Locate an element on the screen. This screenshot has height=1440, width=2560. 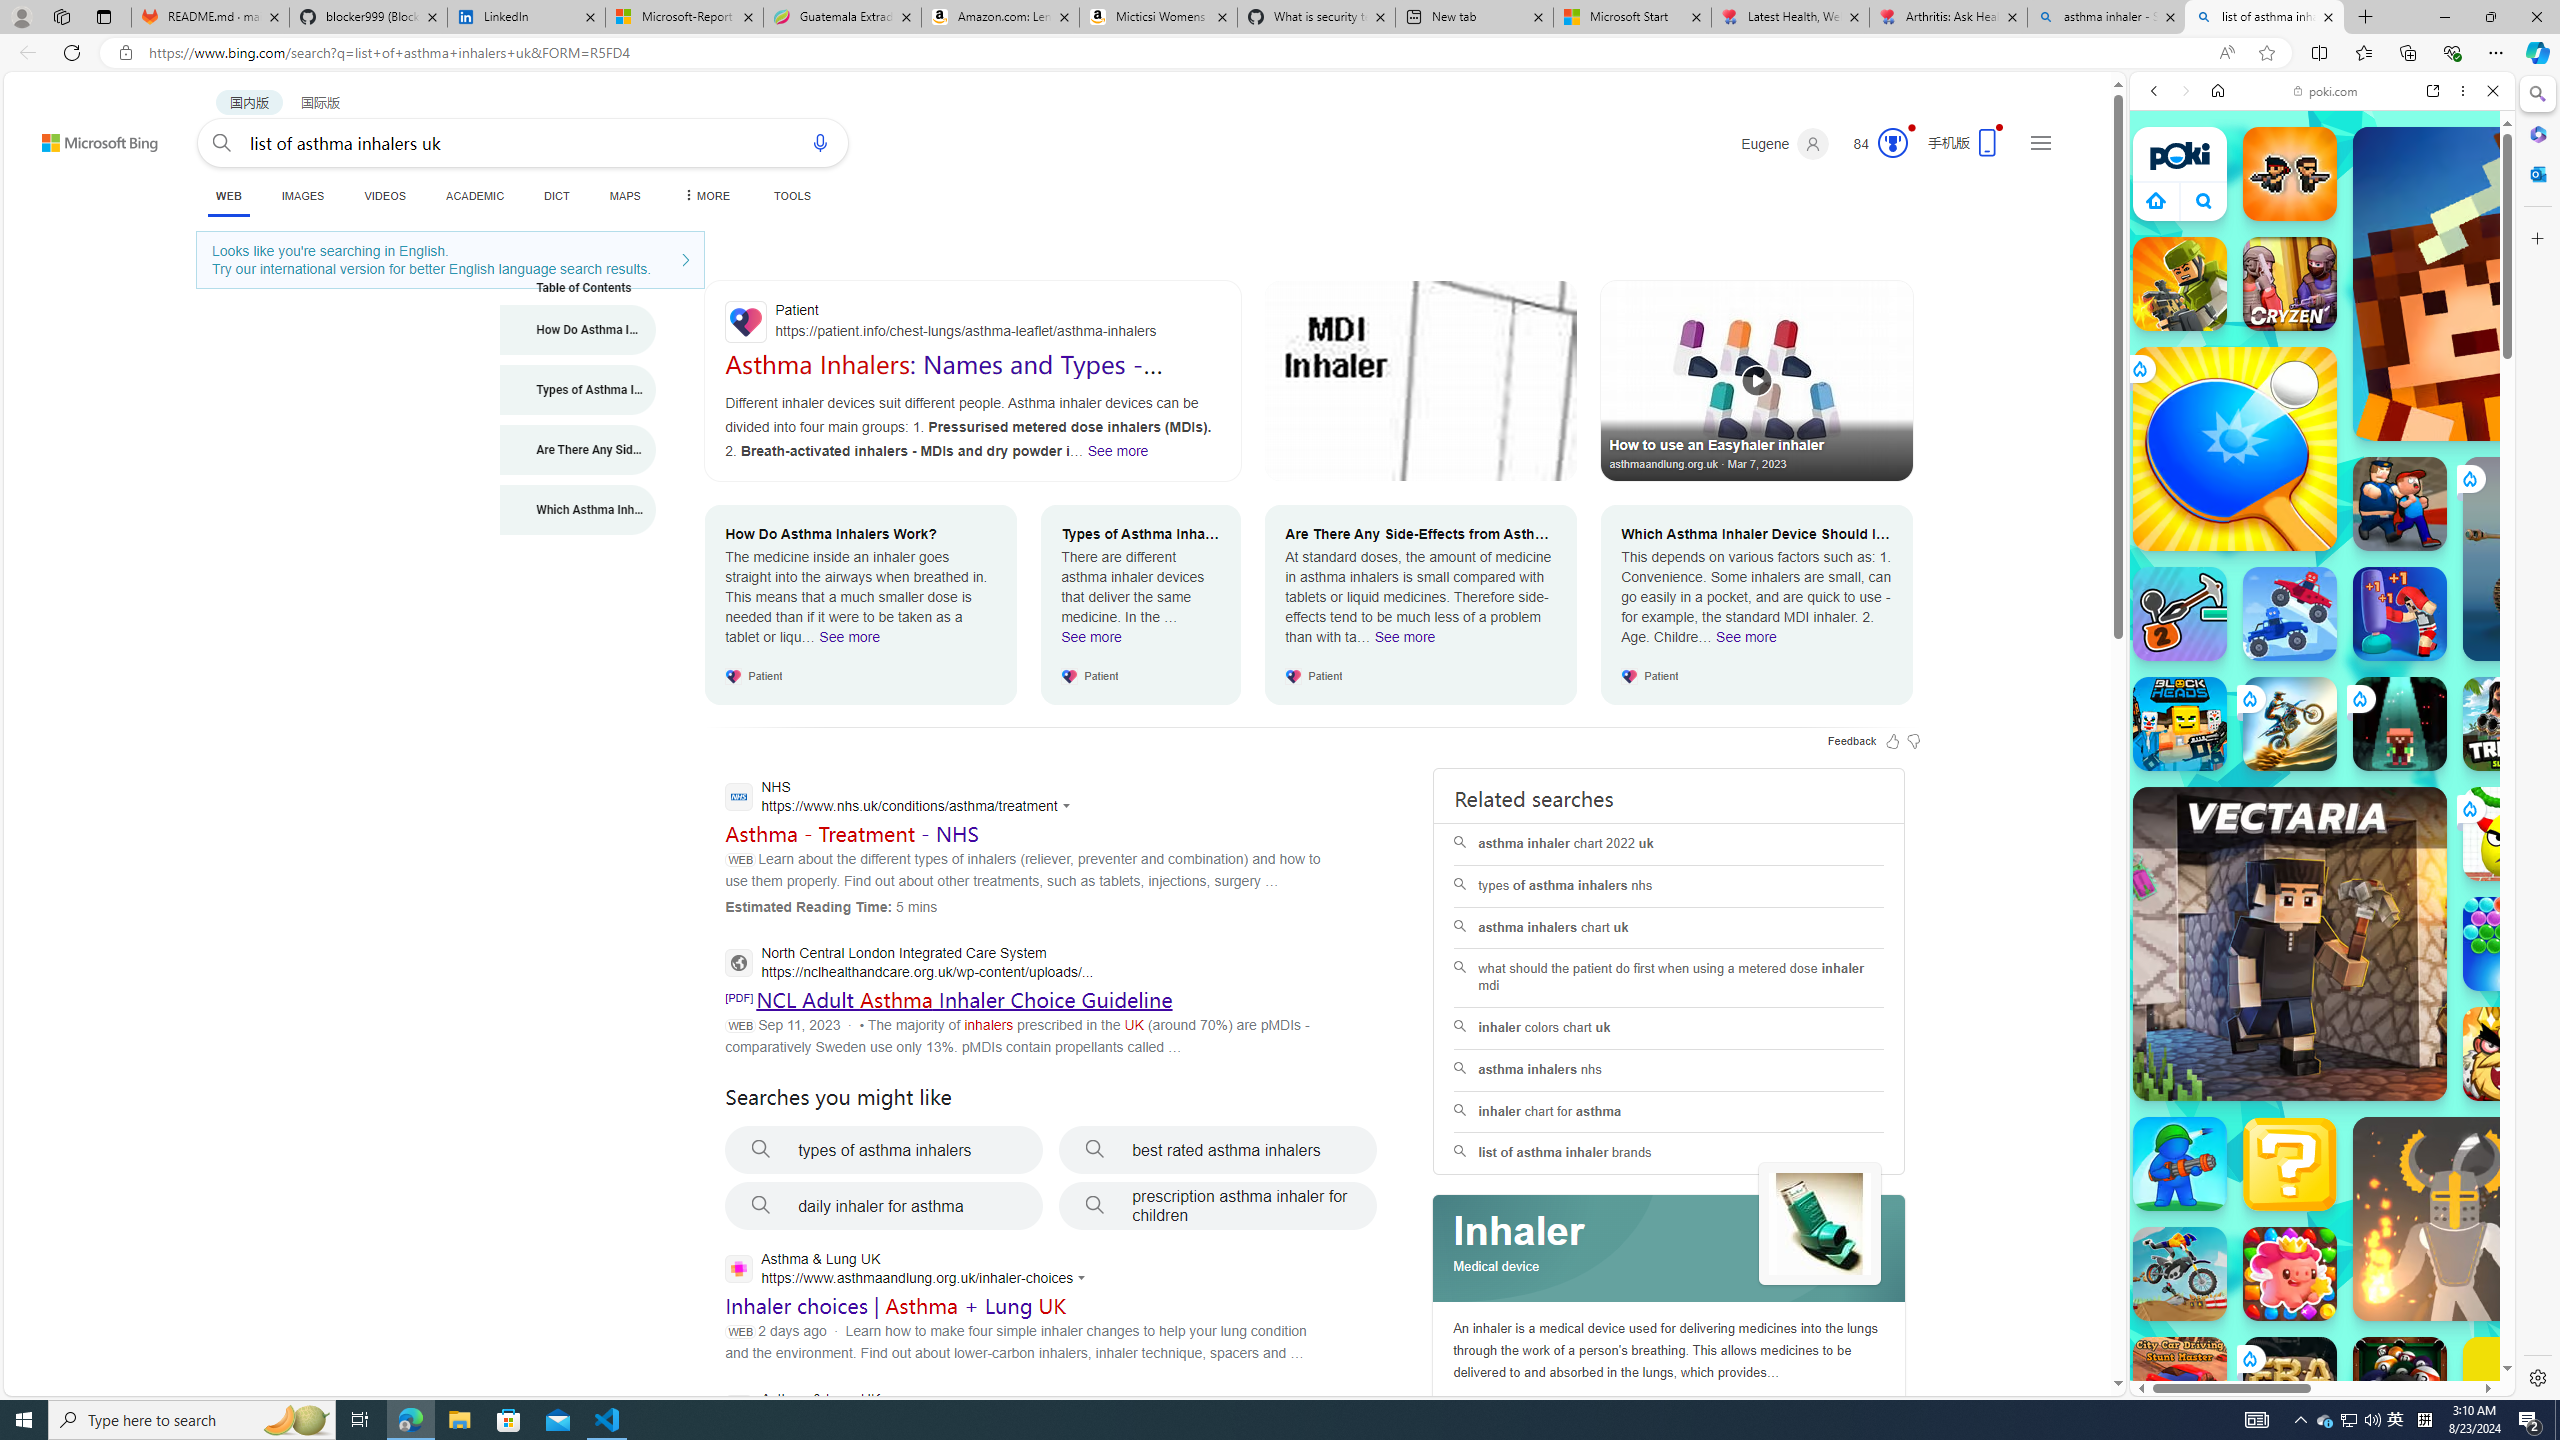
DICT is located at coordinates (556, 196).